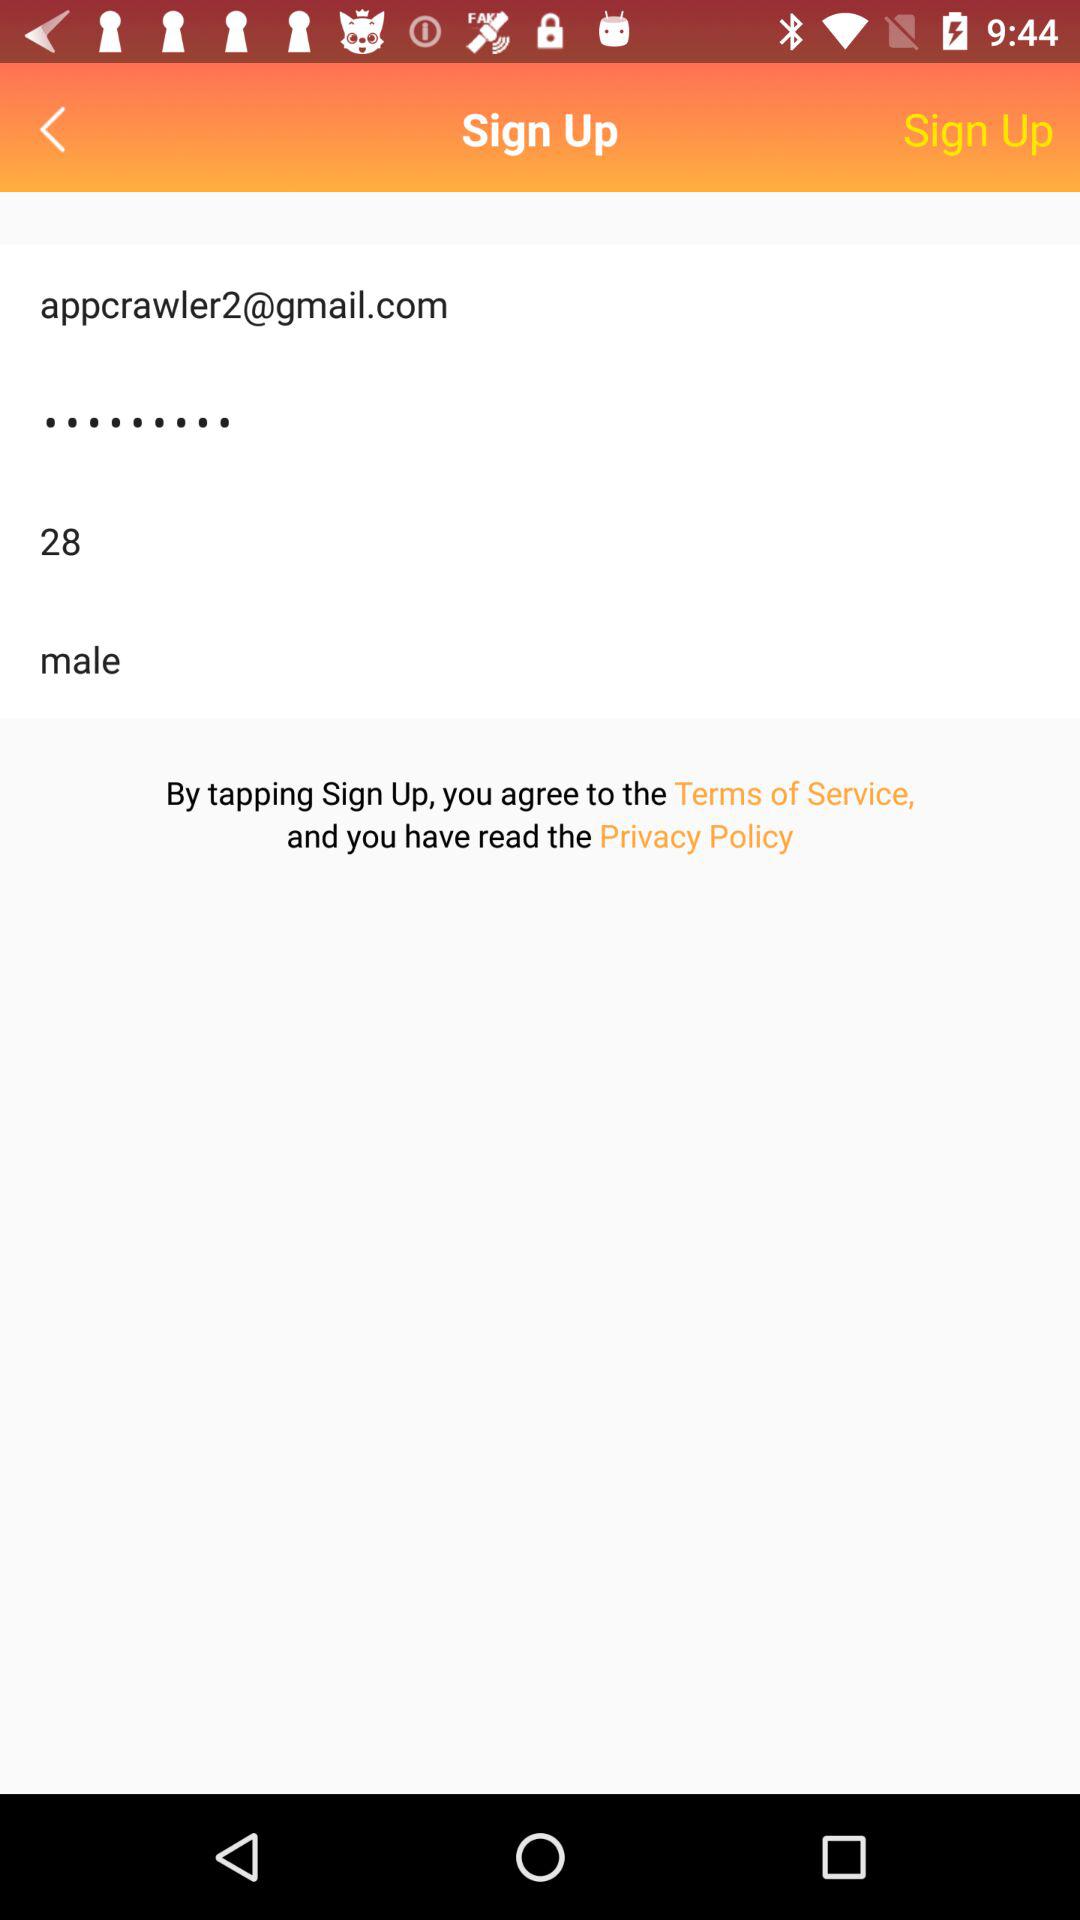 The image size is (1080, 1920). What do you see at coordinates (58, 128) in the screenshot?
I see `launch icon above appcrawler2@gmail.com item` at bounding box center [58, 128].